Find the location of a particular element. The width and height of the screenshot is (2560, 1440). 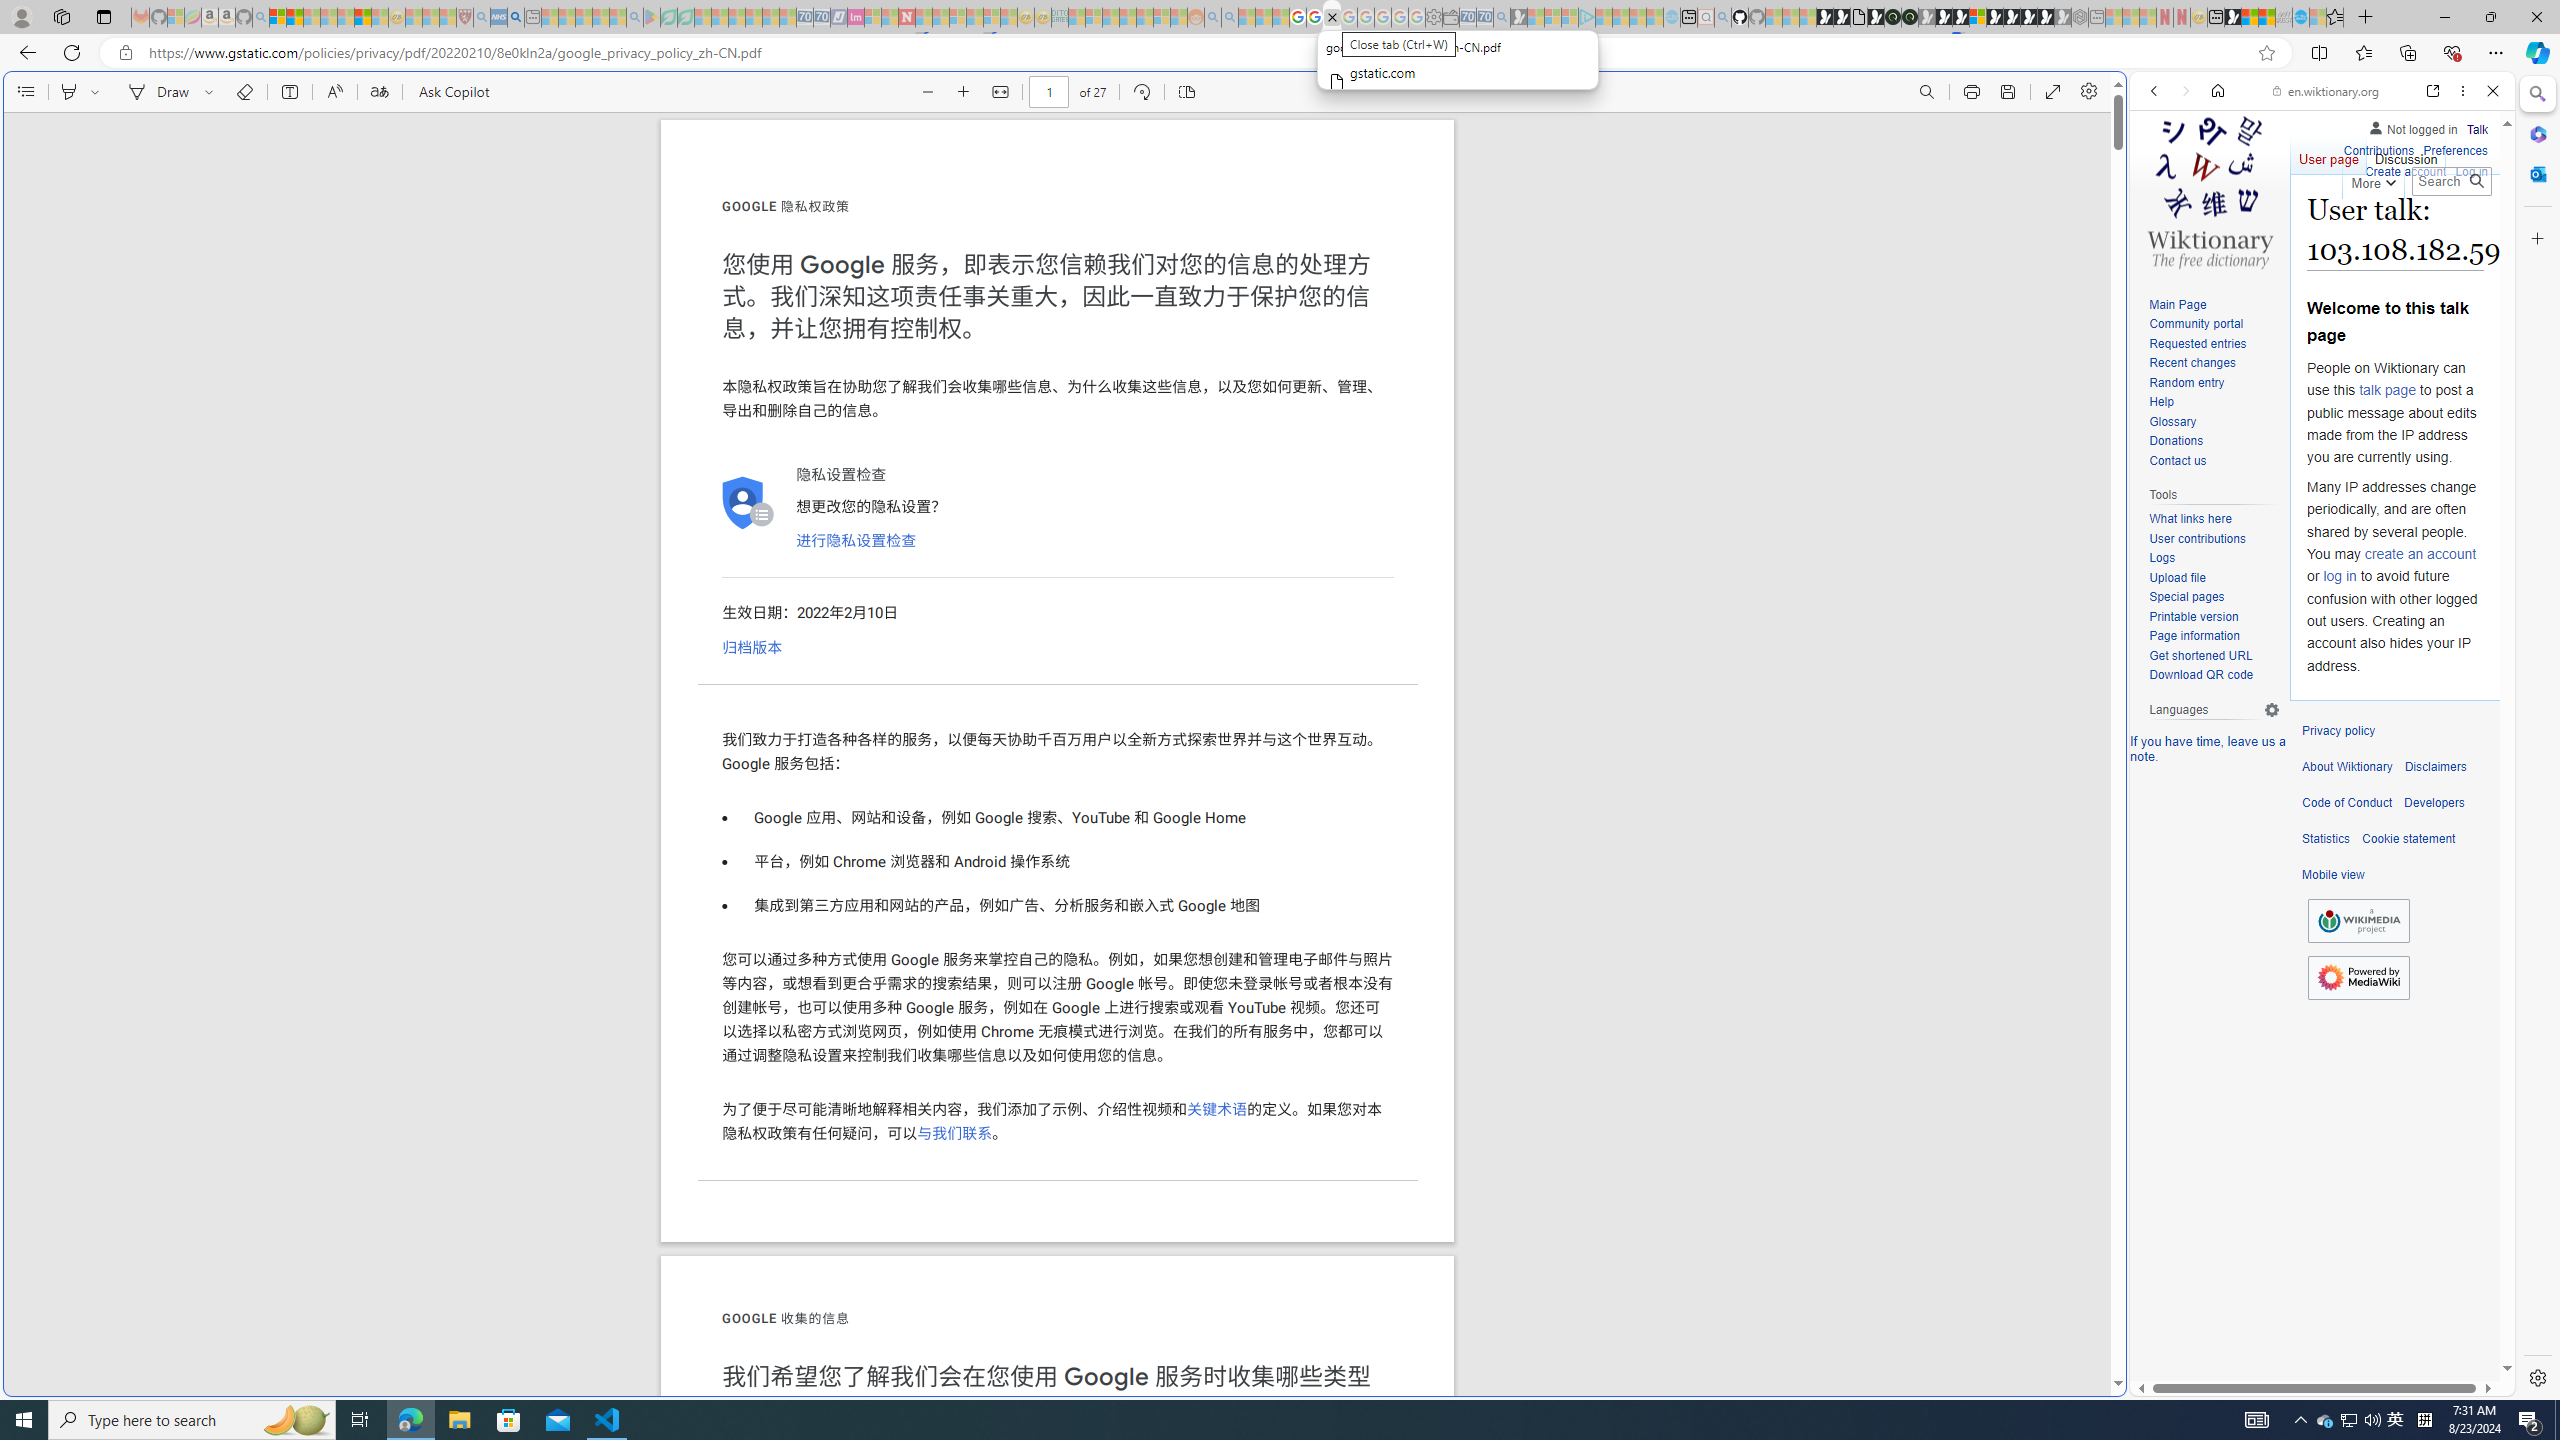

Microsoft Start - Sleeping is located at coordinates (1636, 17).